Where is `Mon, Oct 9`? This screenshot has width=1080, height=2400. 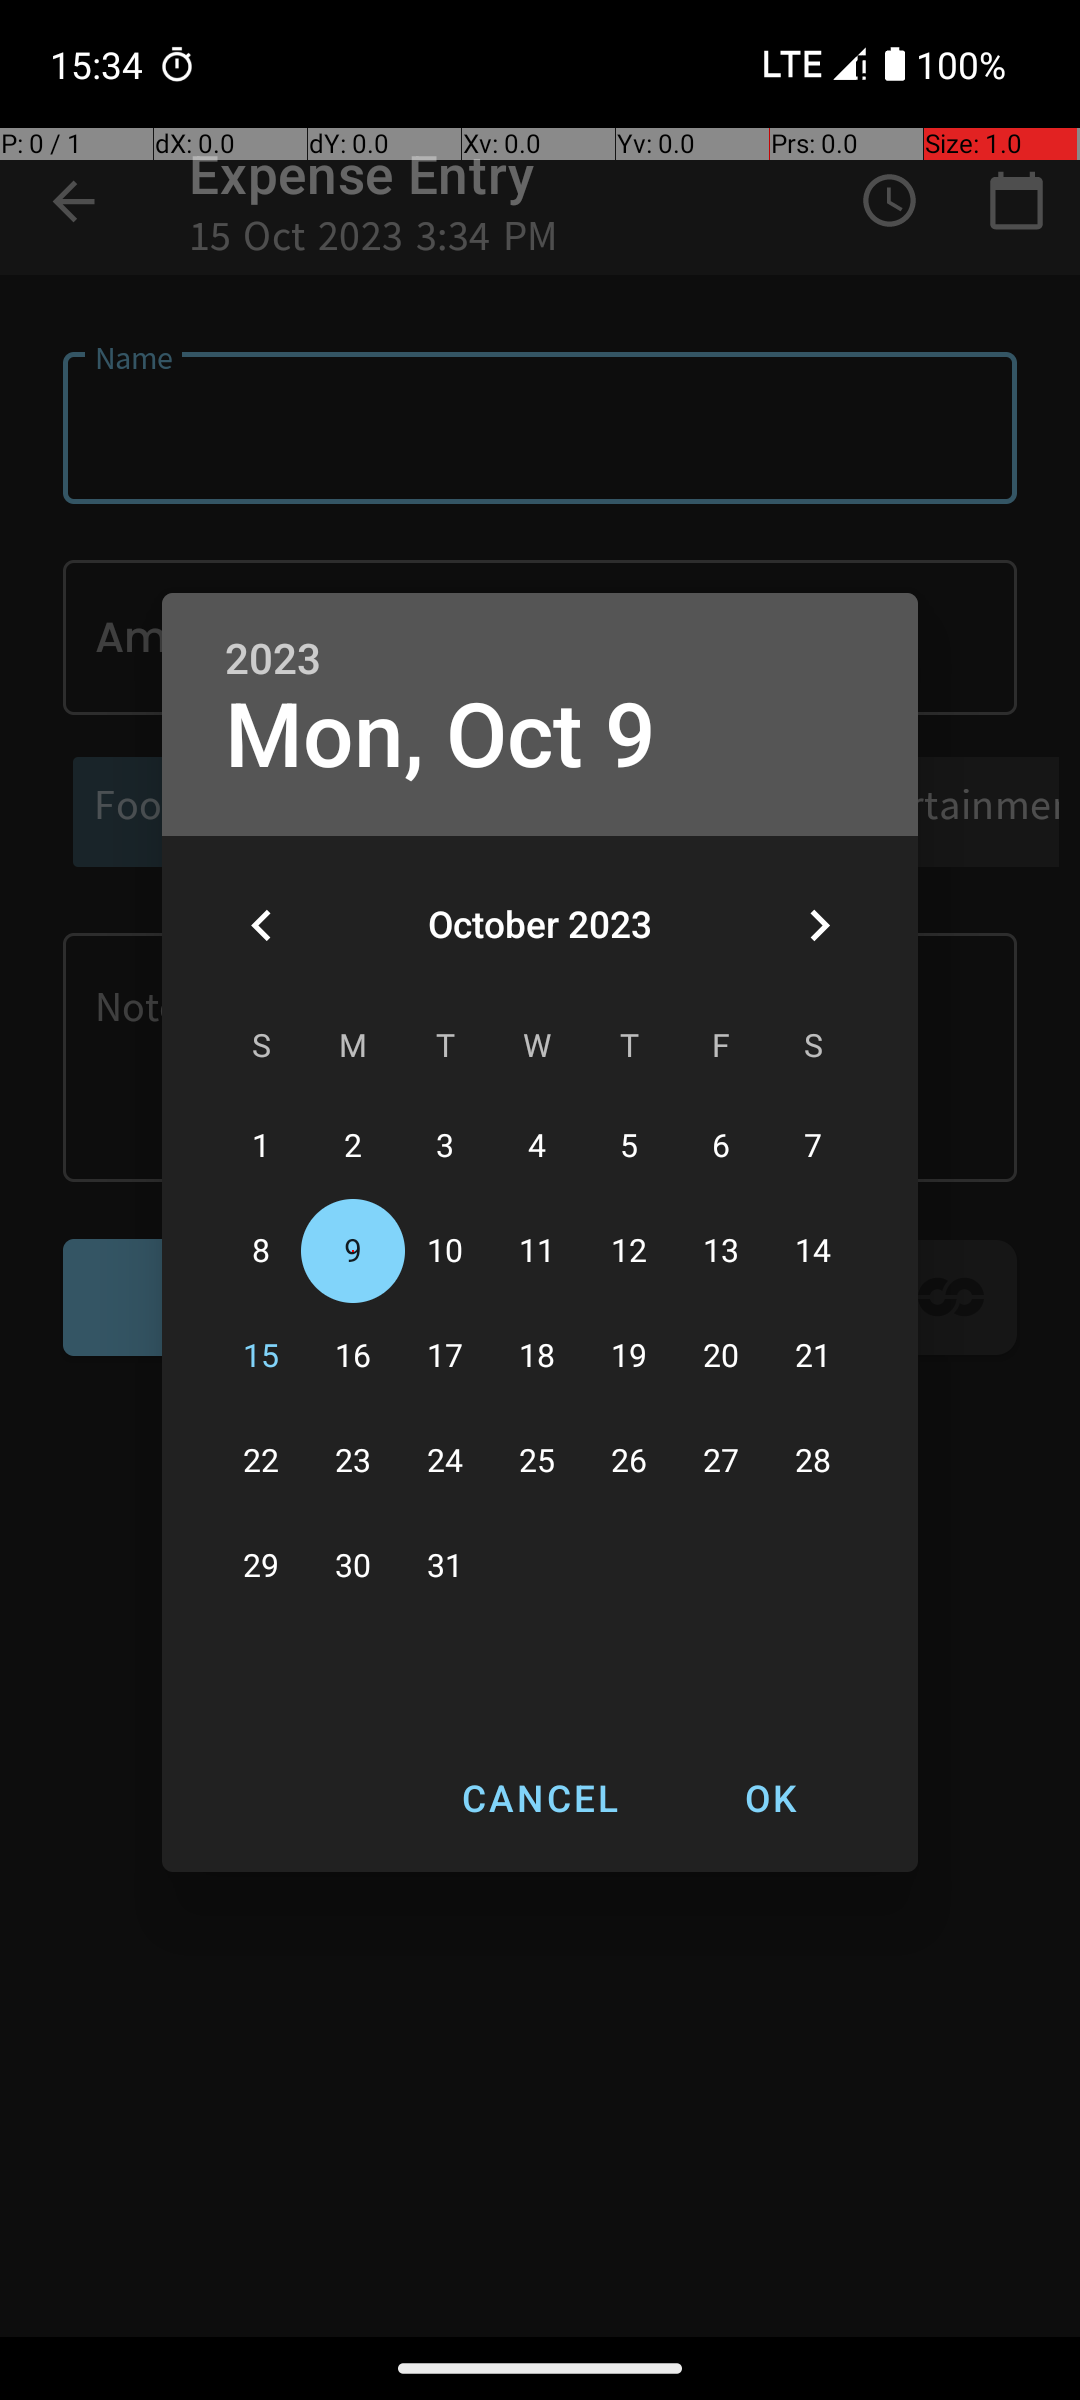
Mon, Oct 9 is located at coordinates (440, 736).